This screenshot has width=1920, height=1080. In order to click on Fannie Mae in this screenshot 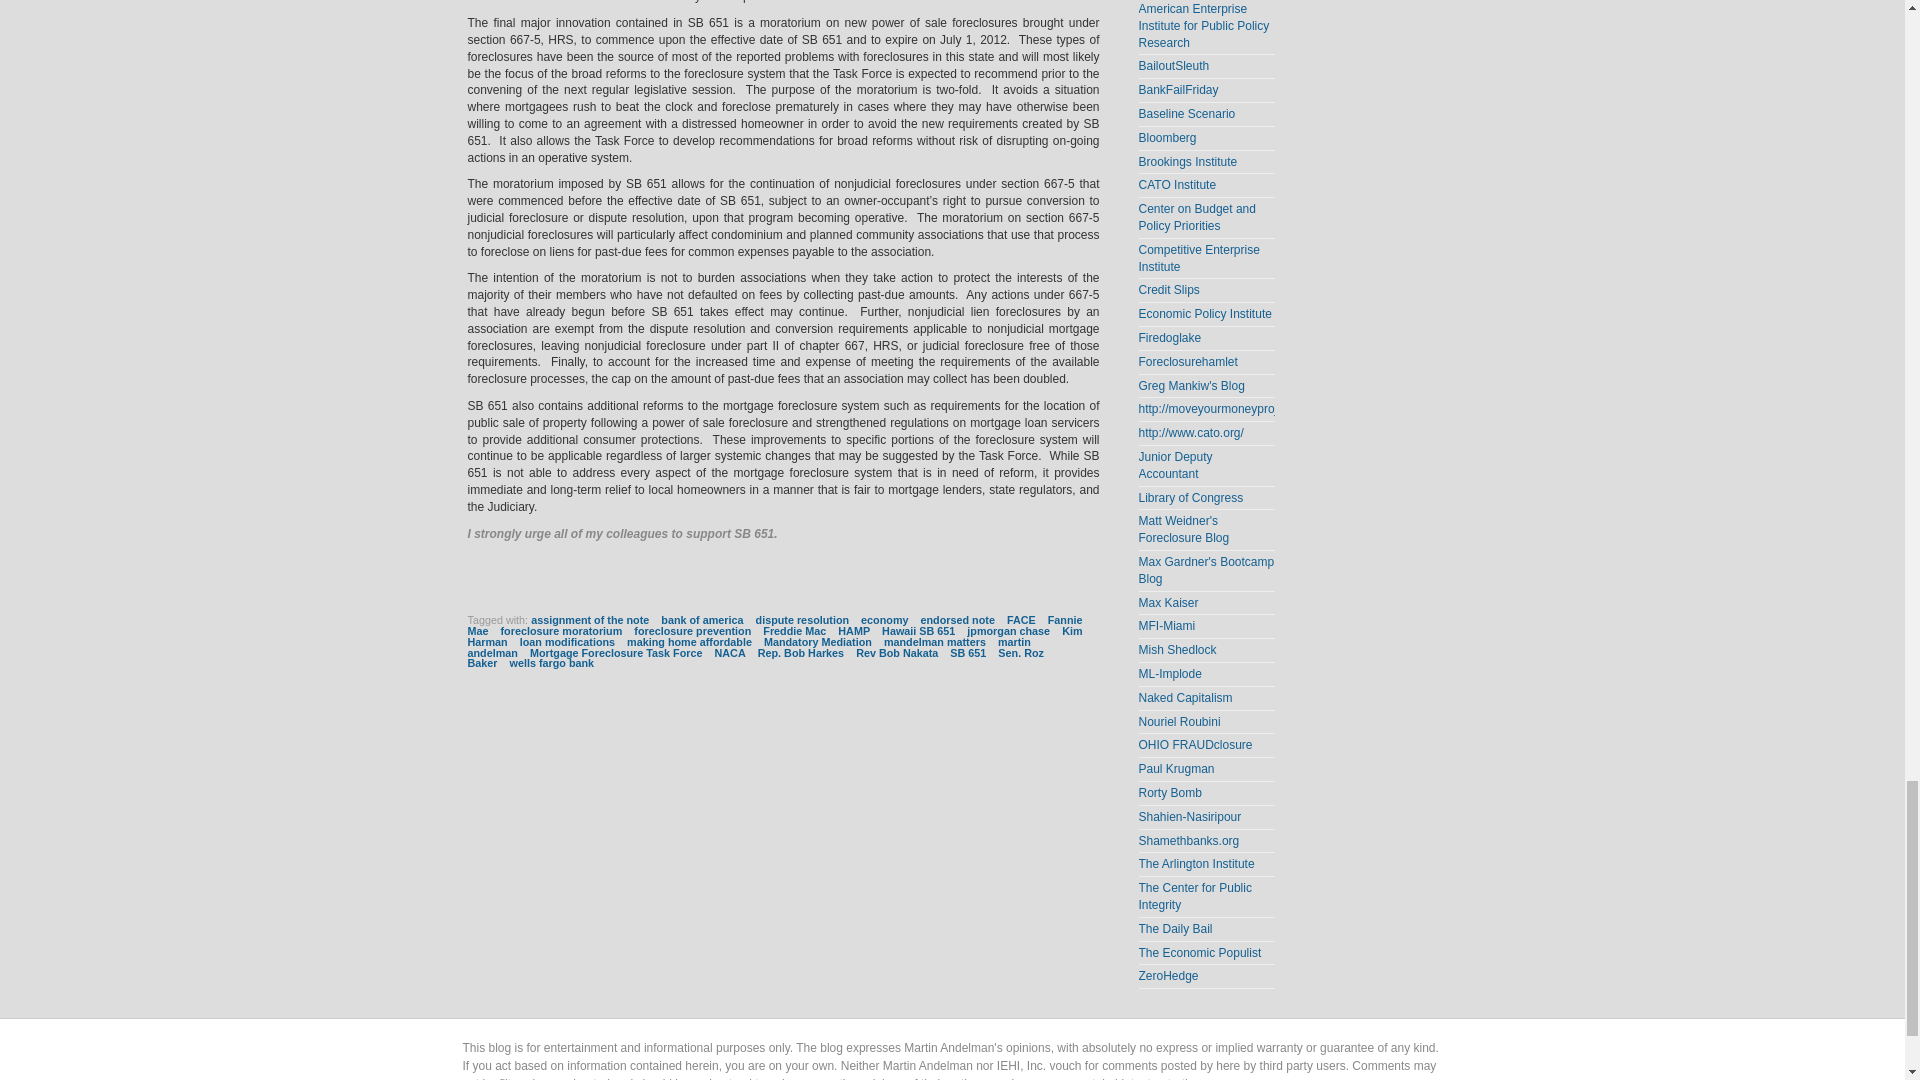, I will do `click(775, 626)`.